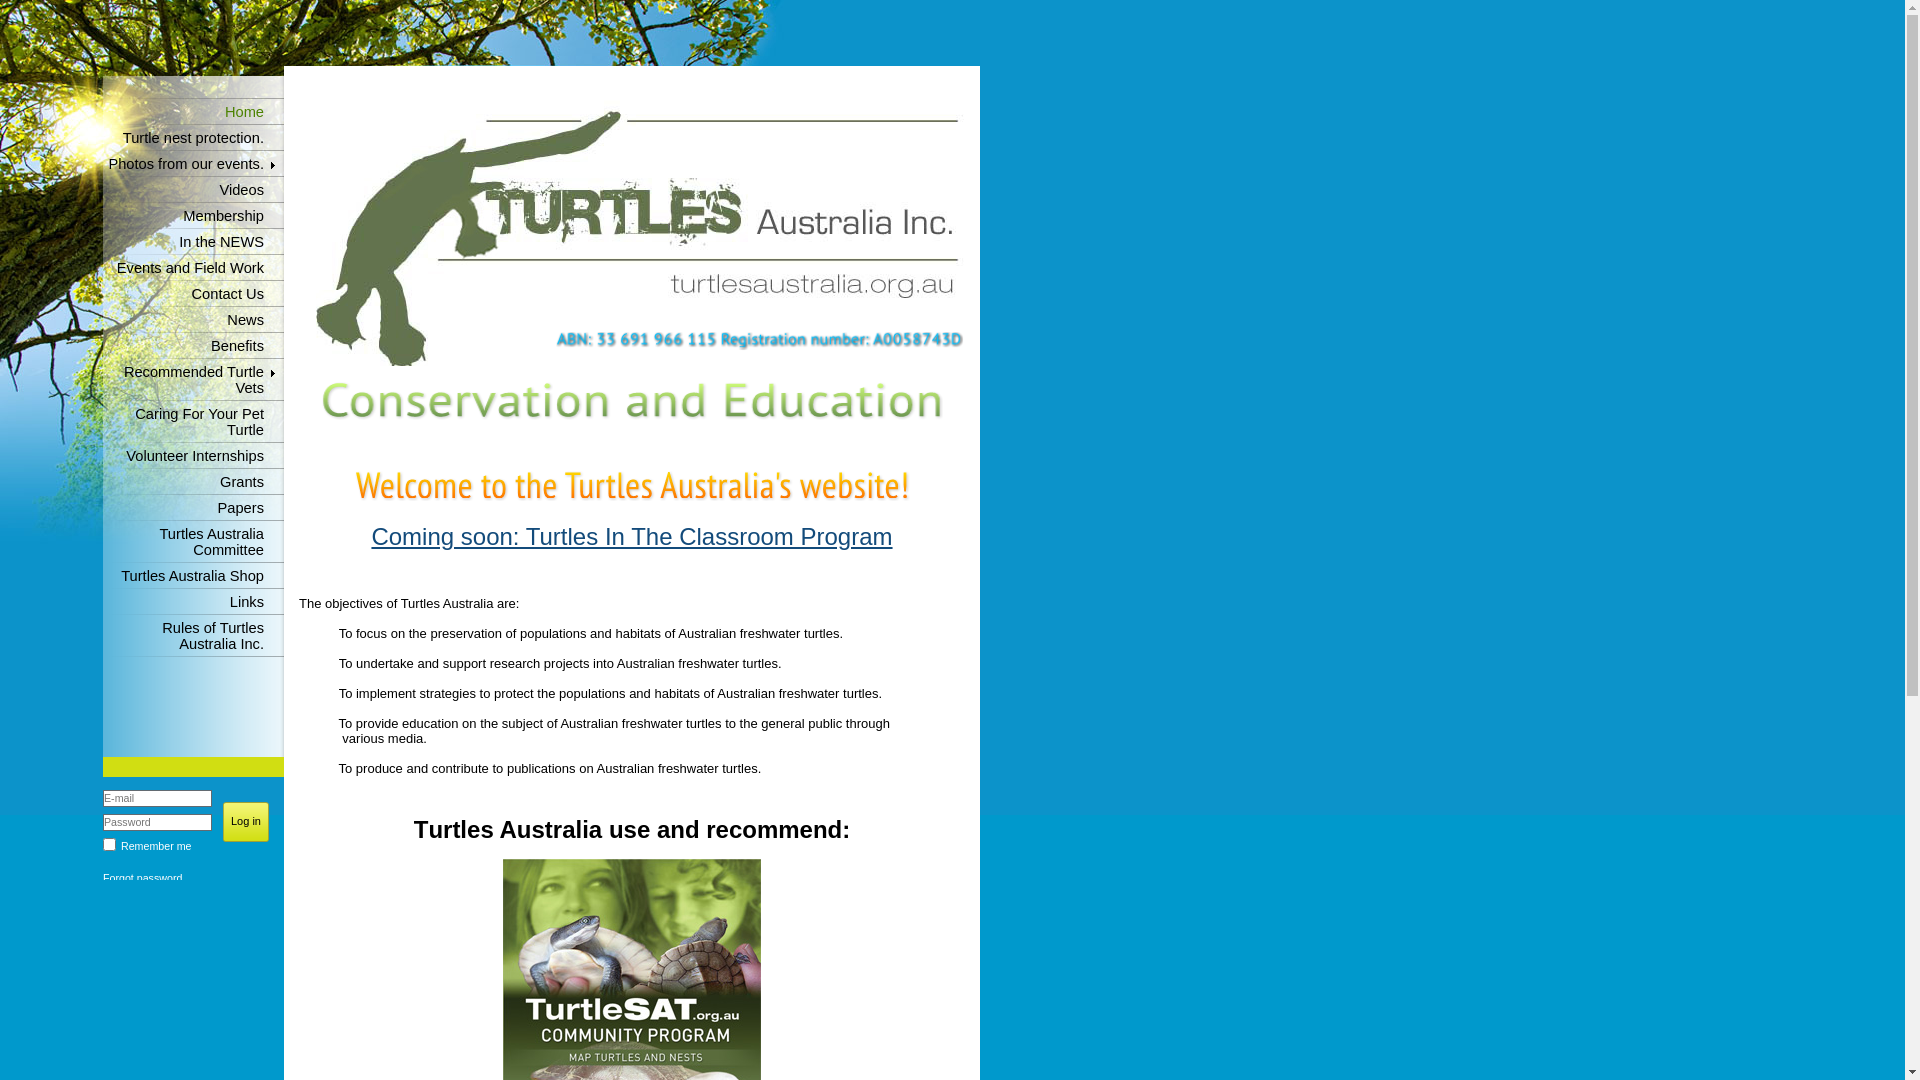 This screenshot has height=1080, width=1920. Describe the element at coordinates (194, 190) in the screenshot. I see `Videos` at that location.